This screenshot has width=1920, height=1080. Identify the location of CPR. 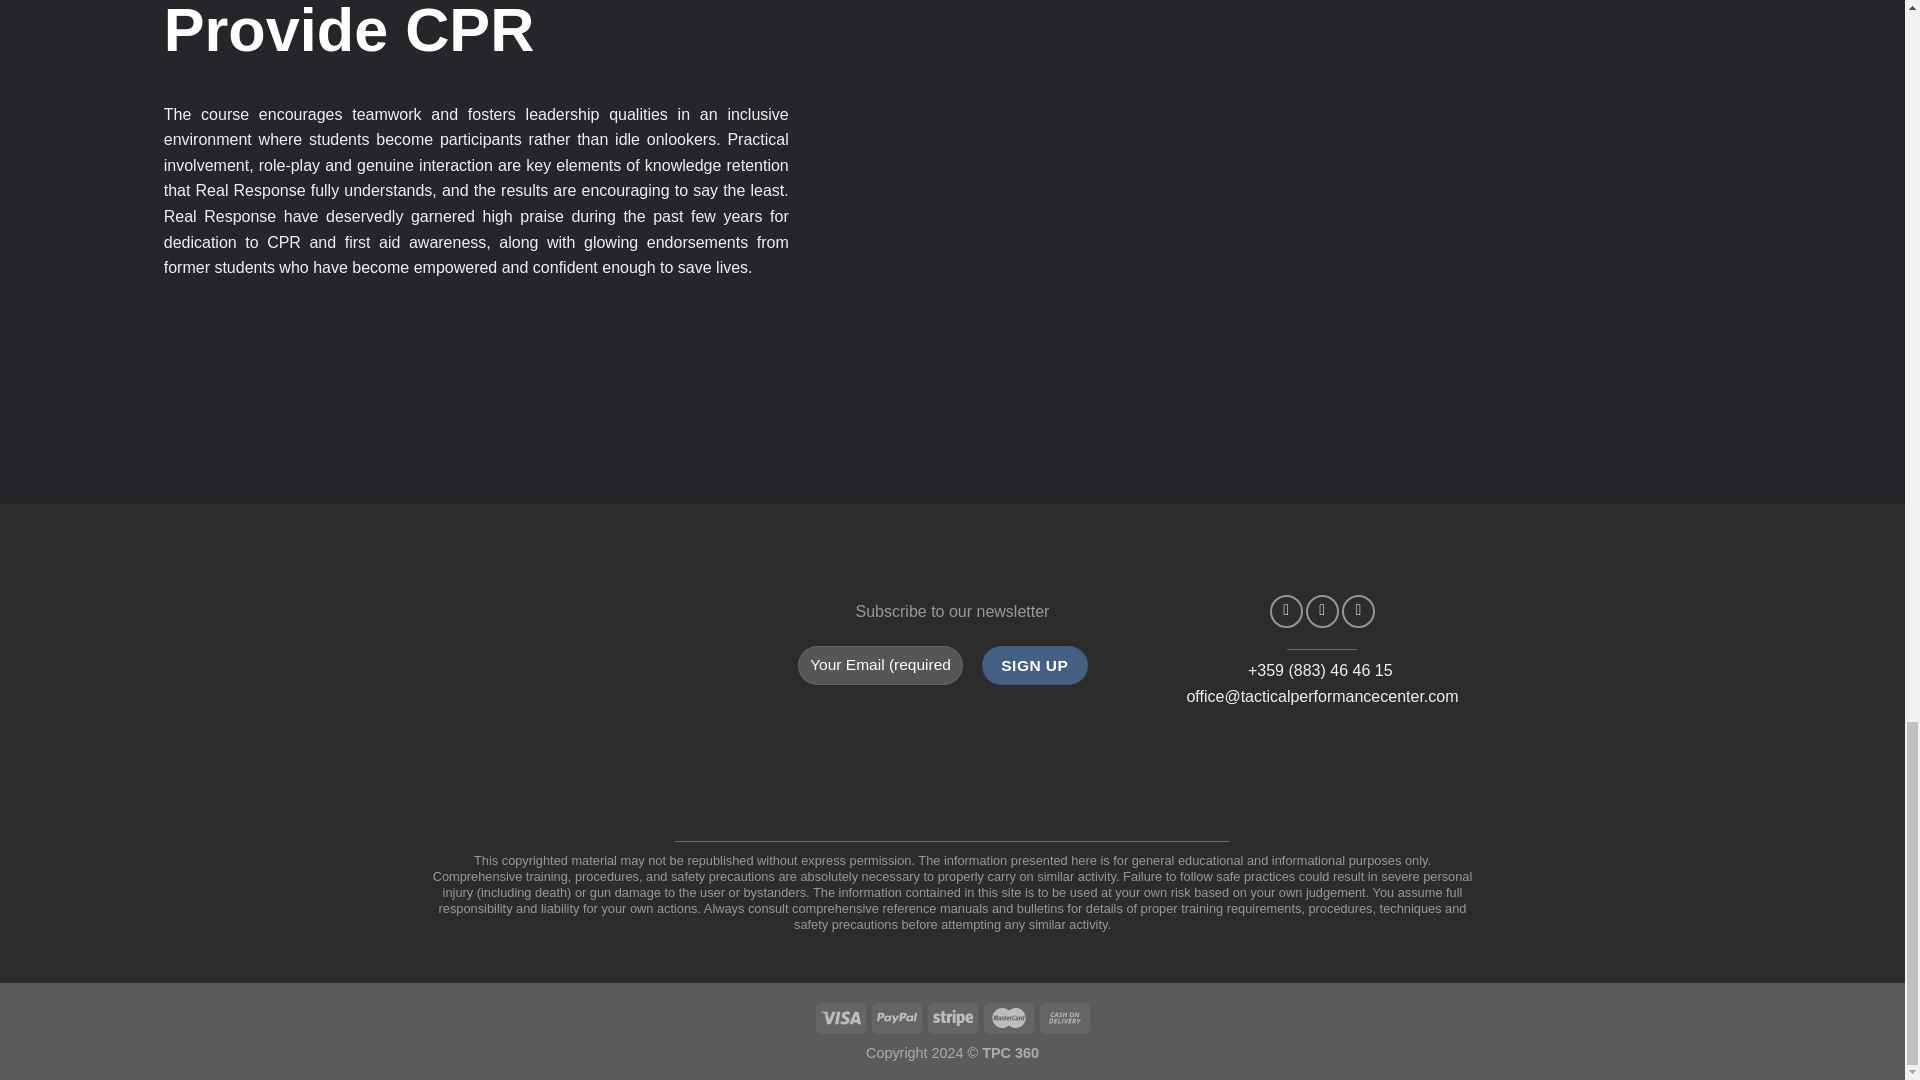
(284, 242).